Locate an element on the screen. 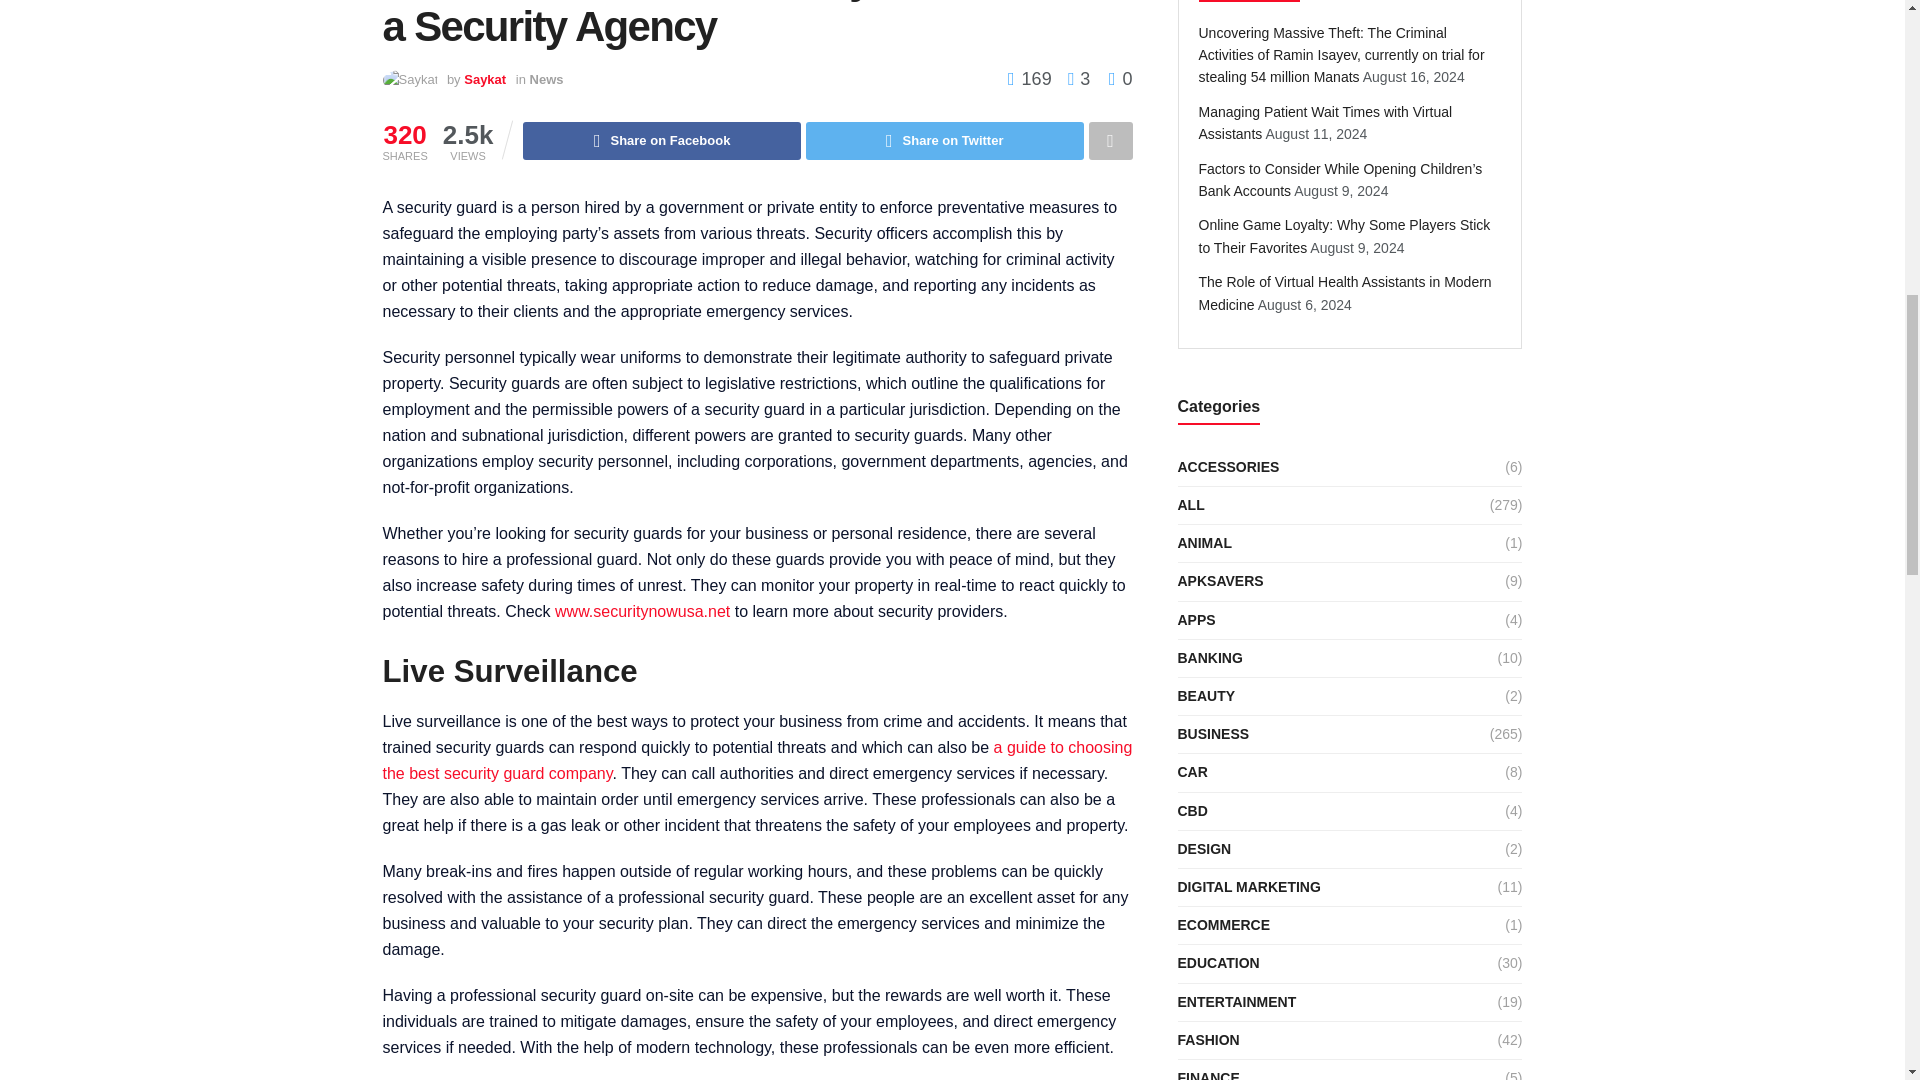  169 is located at coordinates (1032, 78).